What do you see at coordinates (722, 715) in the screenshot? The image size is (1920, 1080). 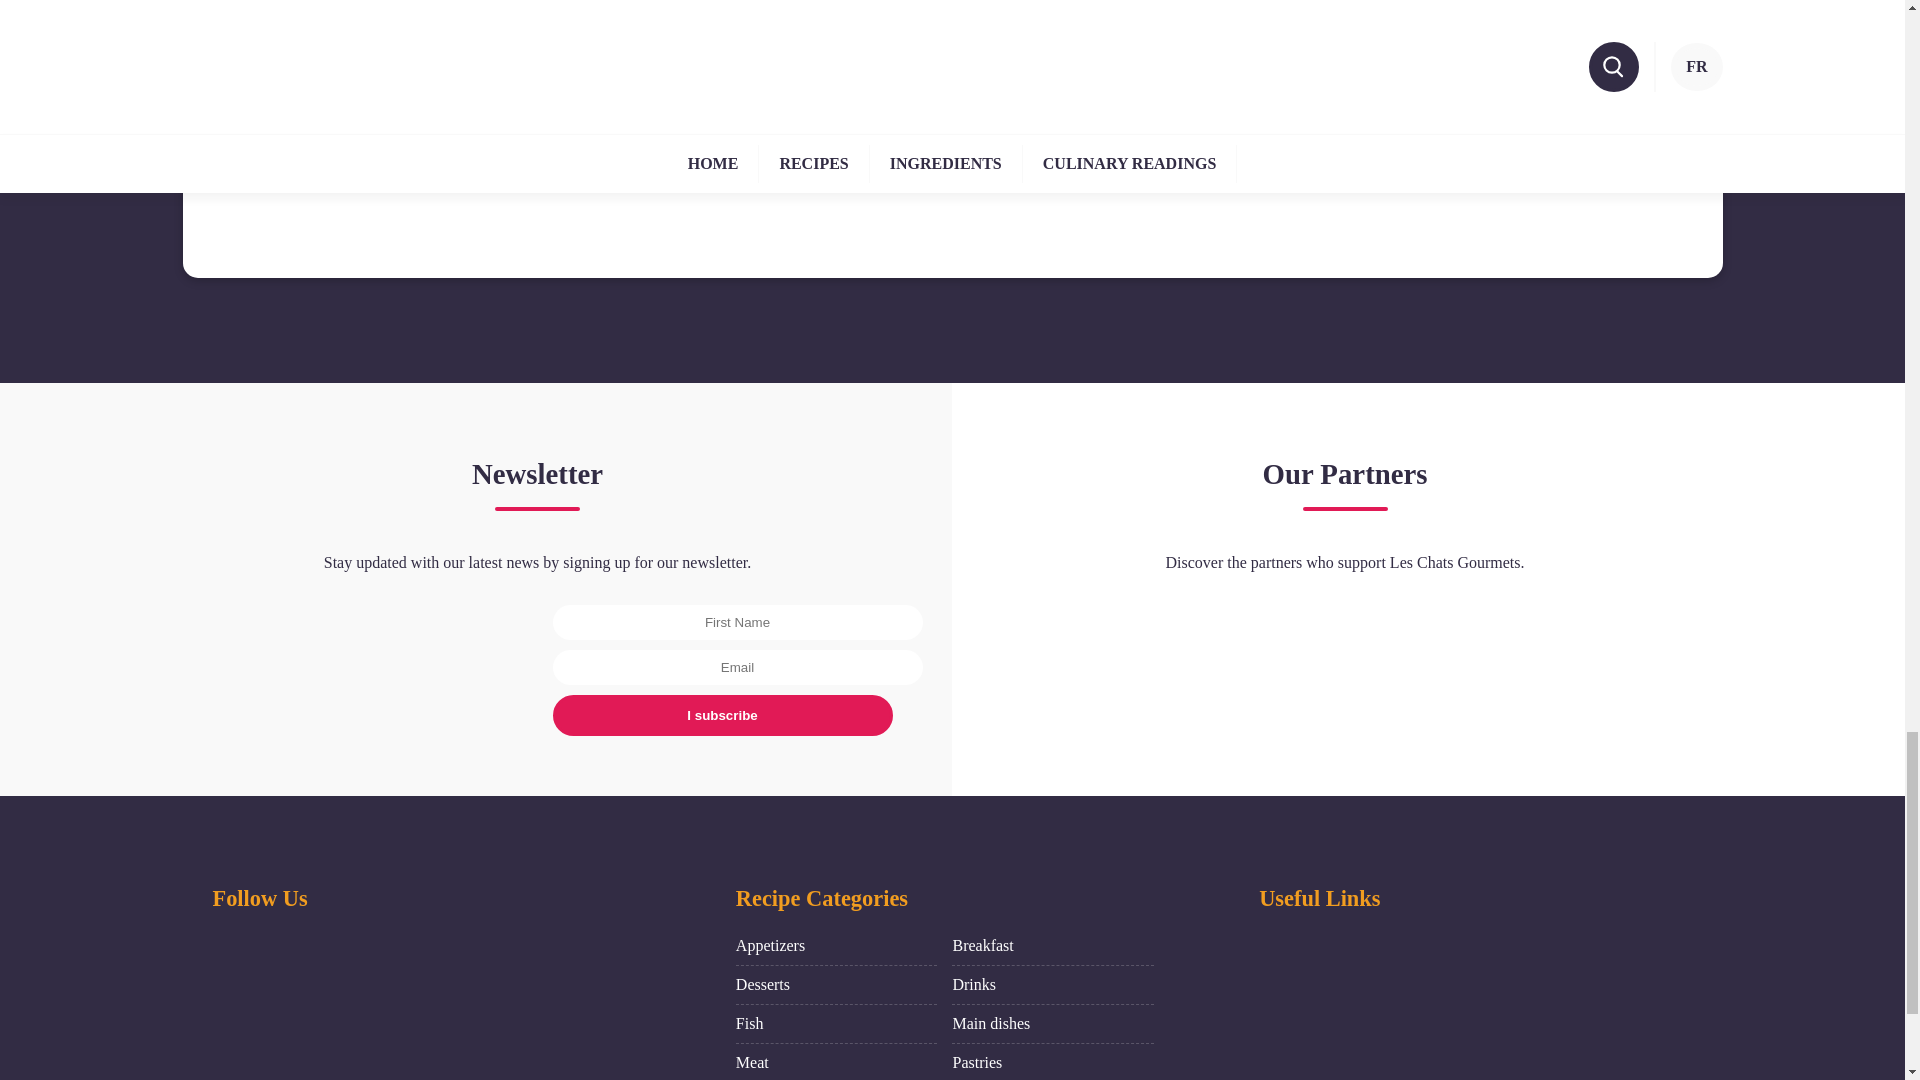 I see `I subscribe` at bounding box center [722, 715].